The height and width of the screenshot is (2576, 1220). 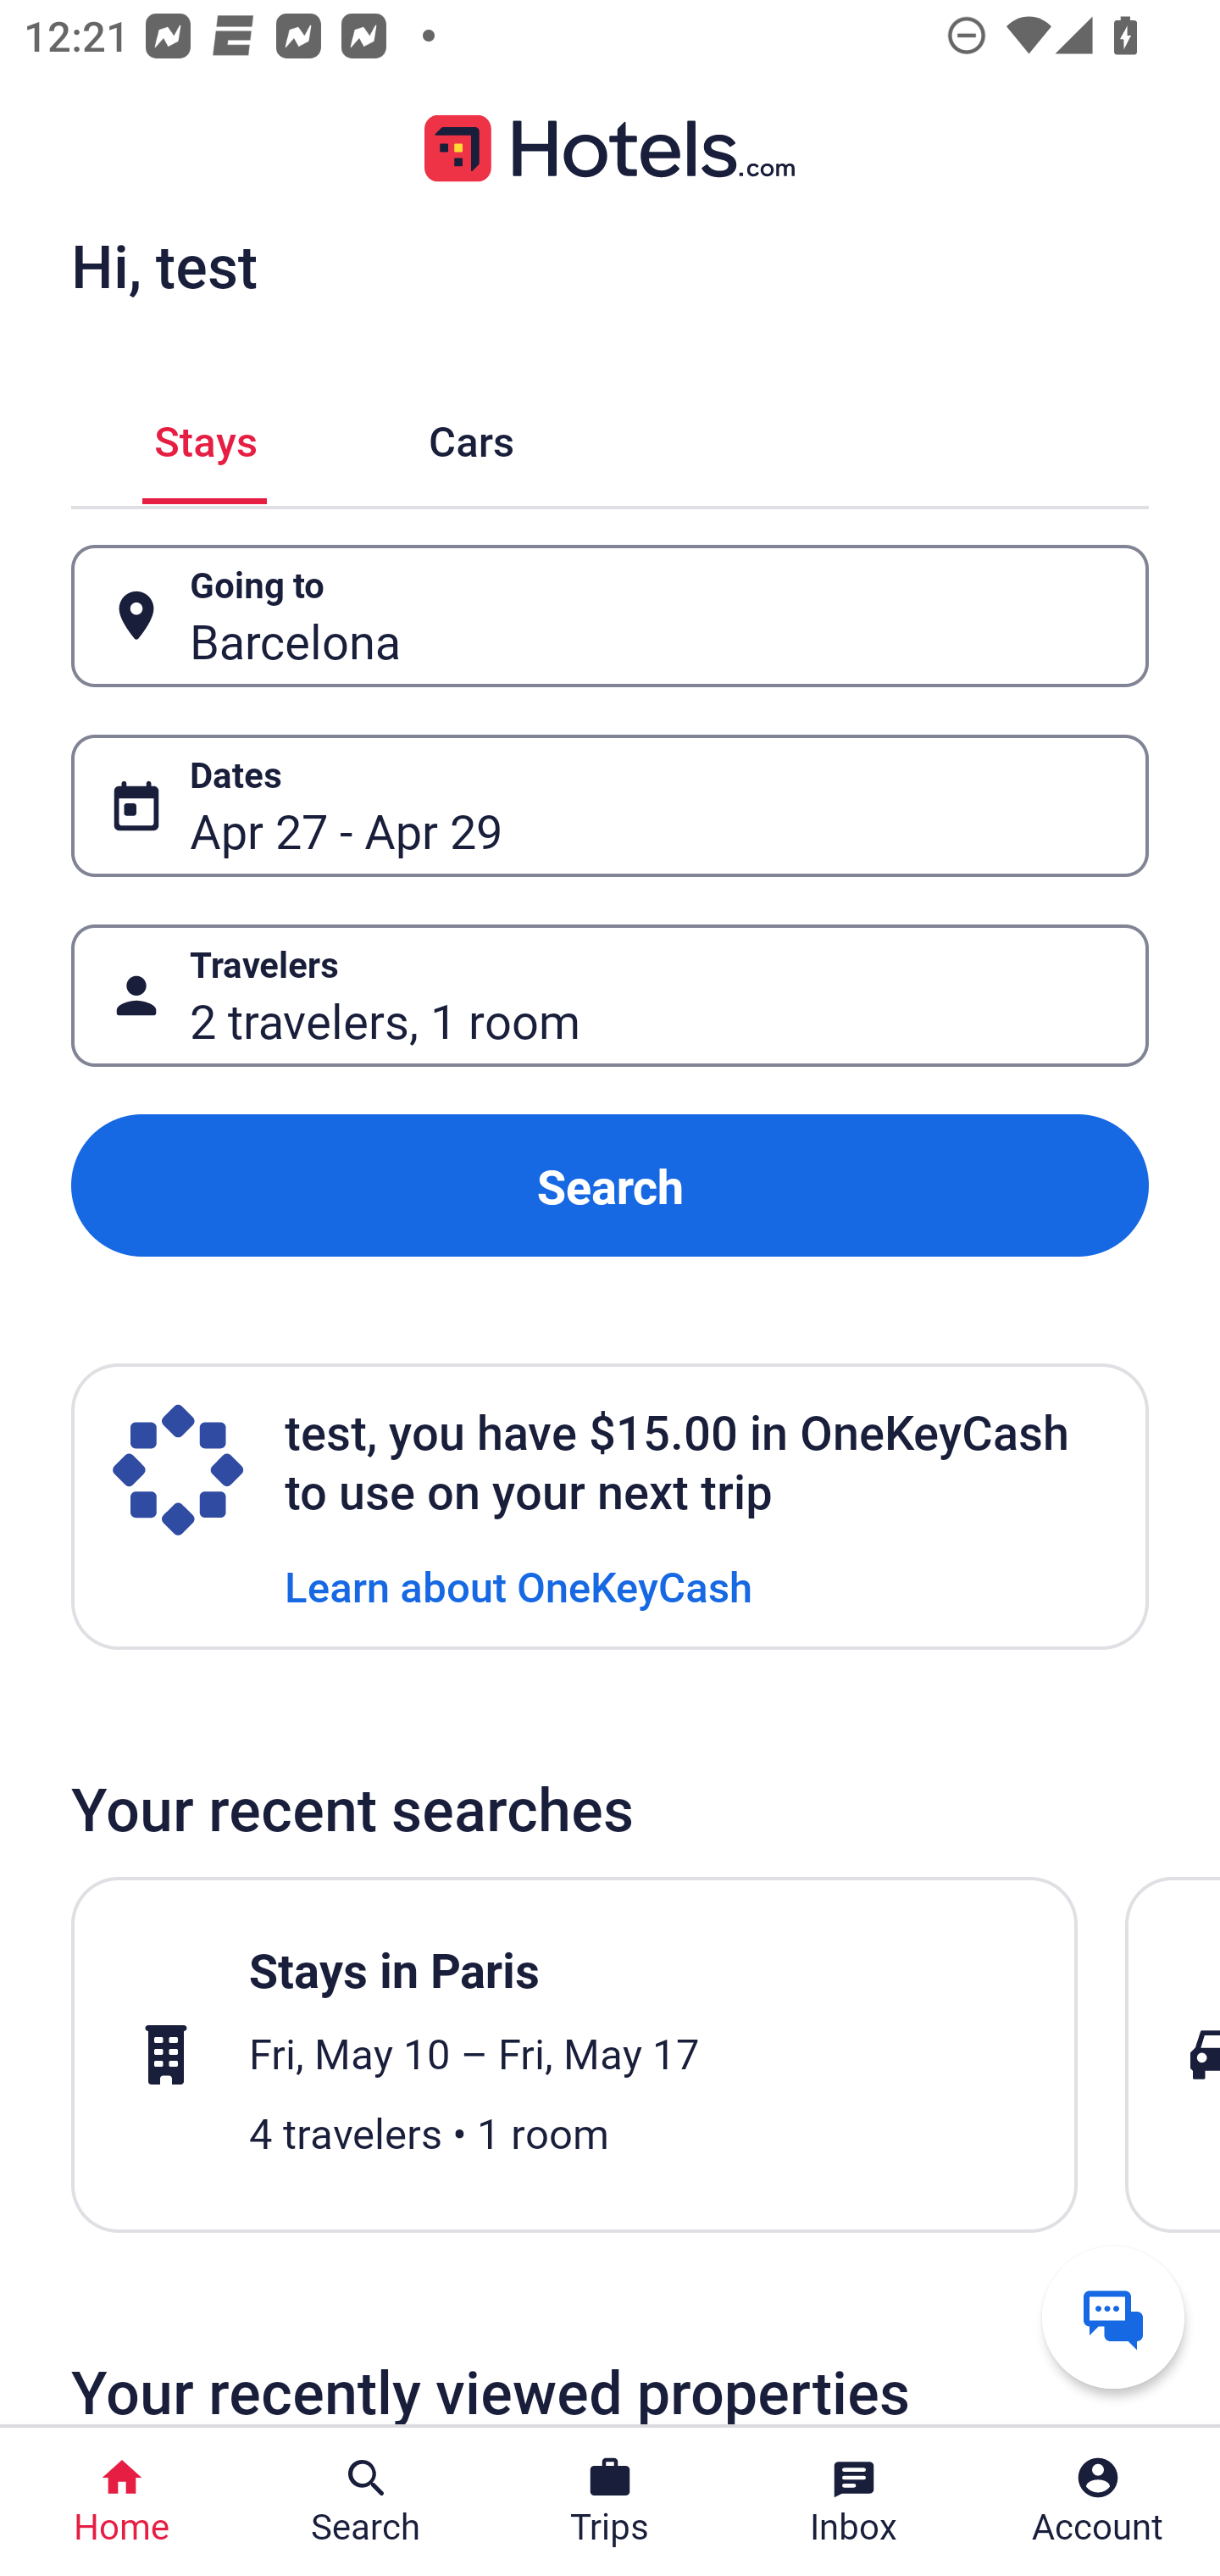 I want to click on Get help from a virtual agent, so click(x=1113, y=2317).